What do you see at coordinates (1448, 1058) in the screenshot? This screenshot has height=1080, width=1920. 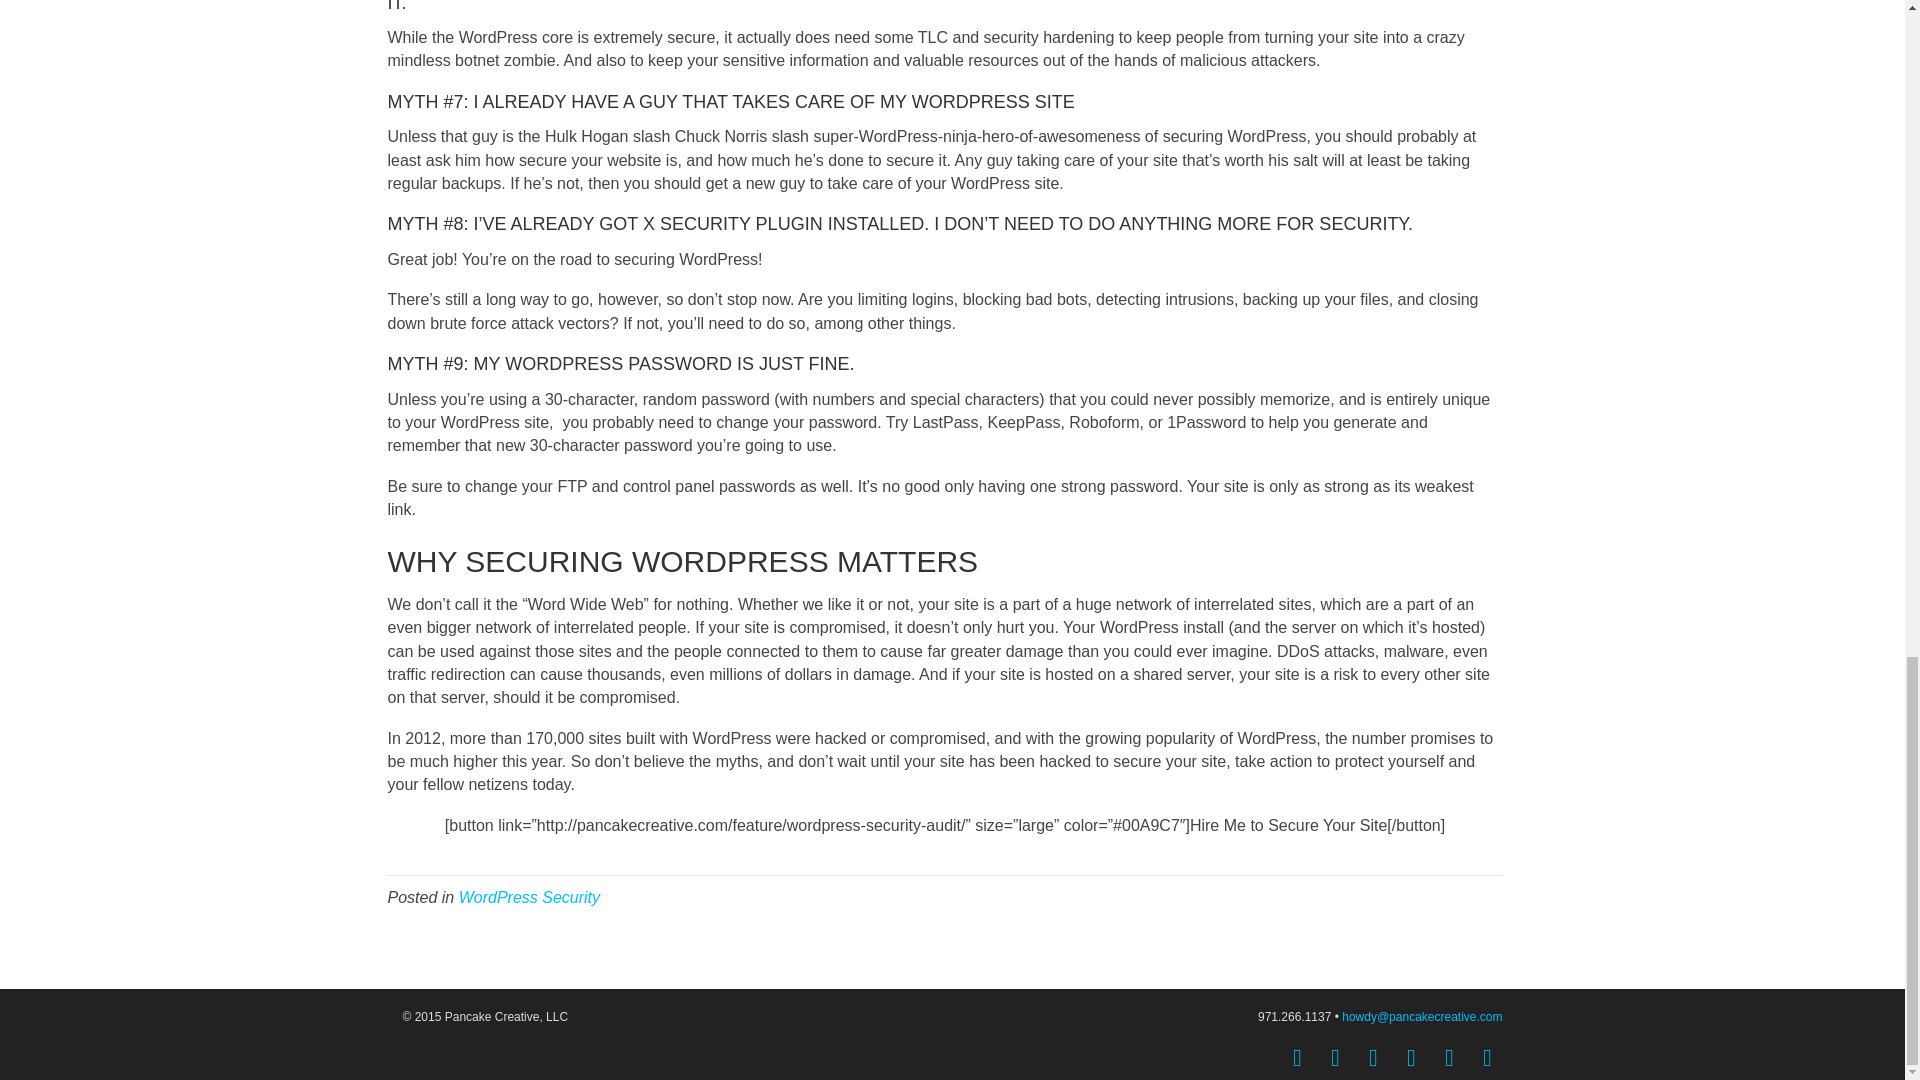 I see `Instagram` at bounding box center [1448, 1058].